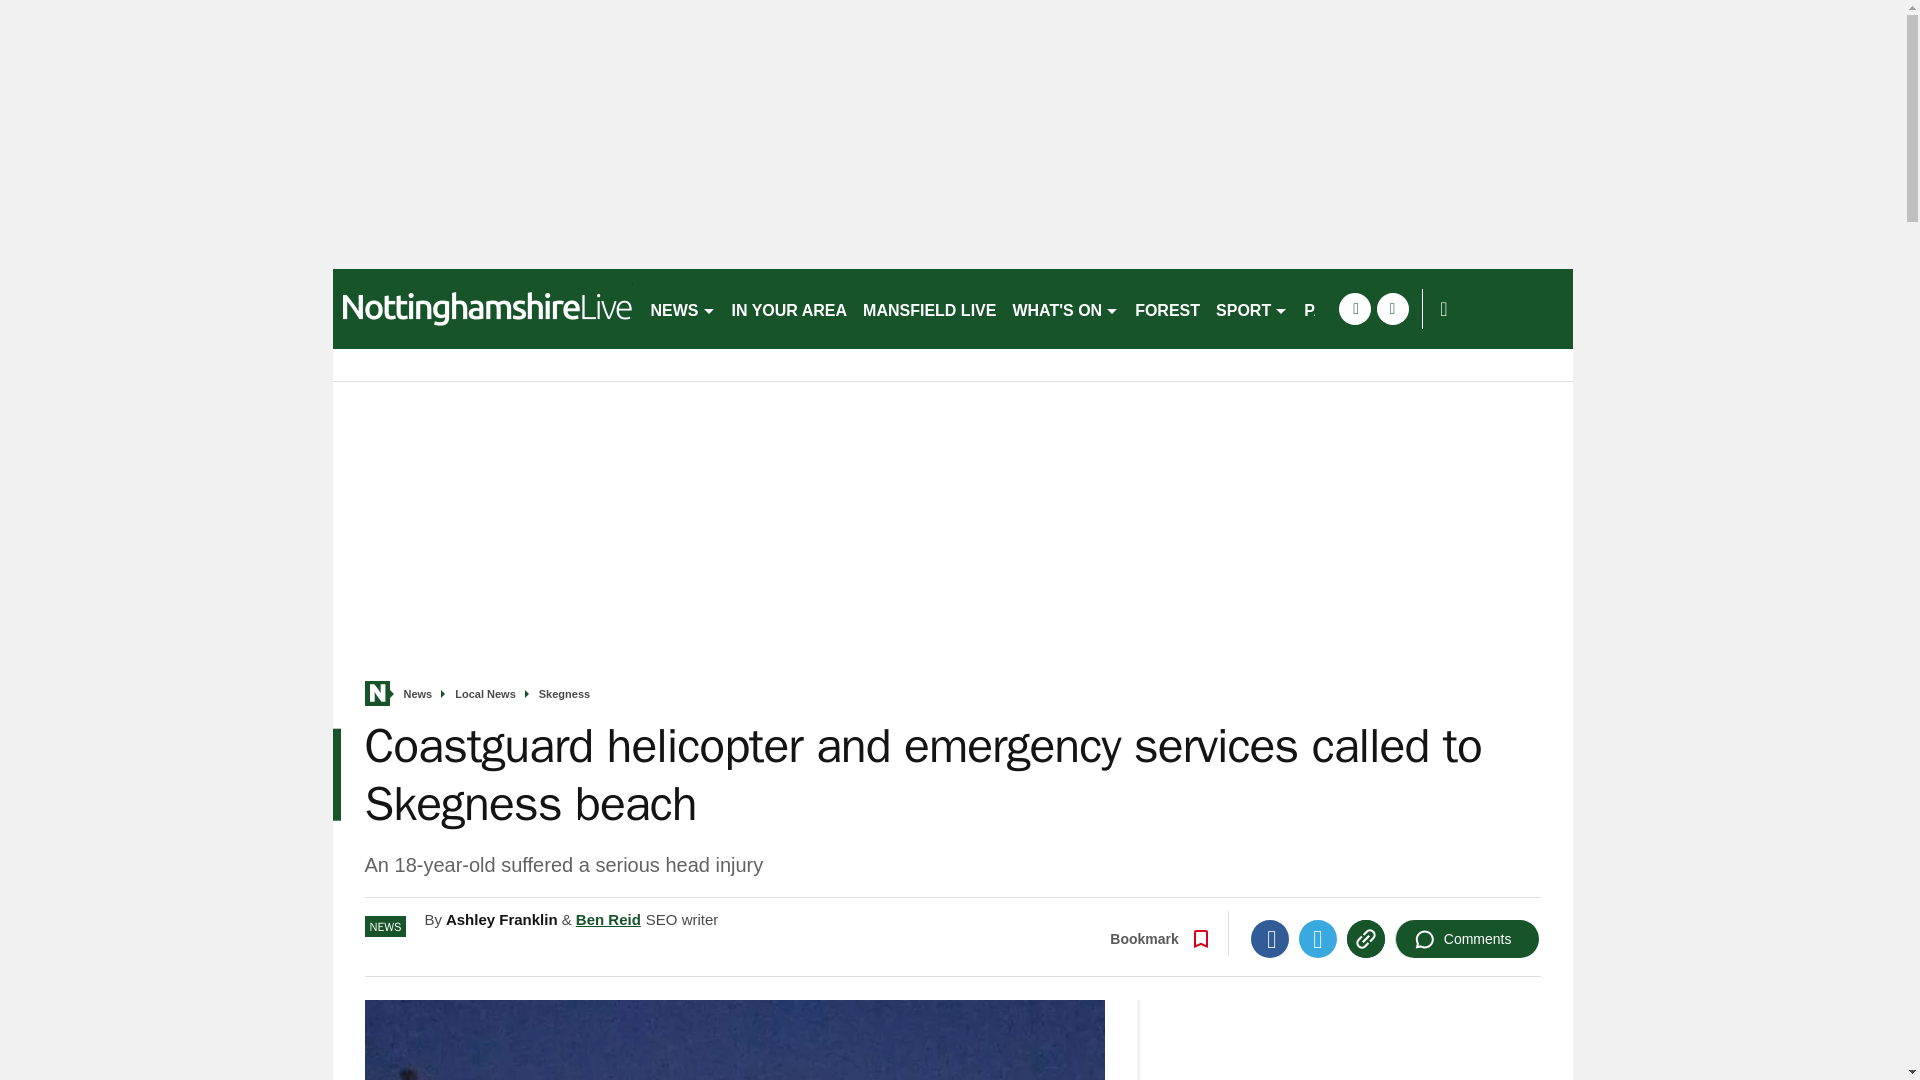  I want to click on FOREST, so click(1167, 308).